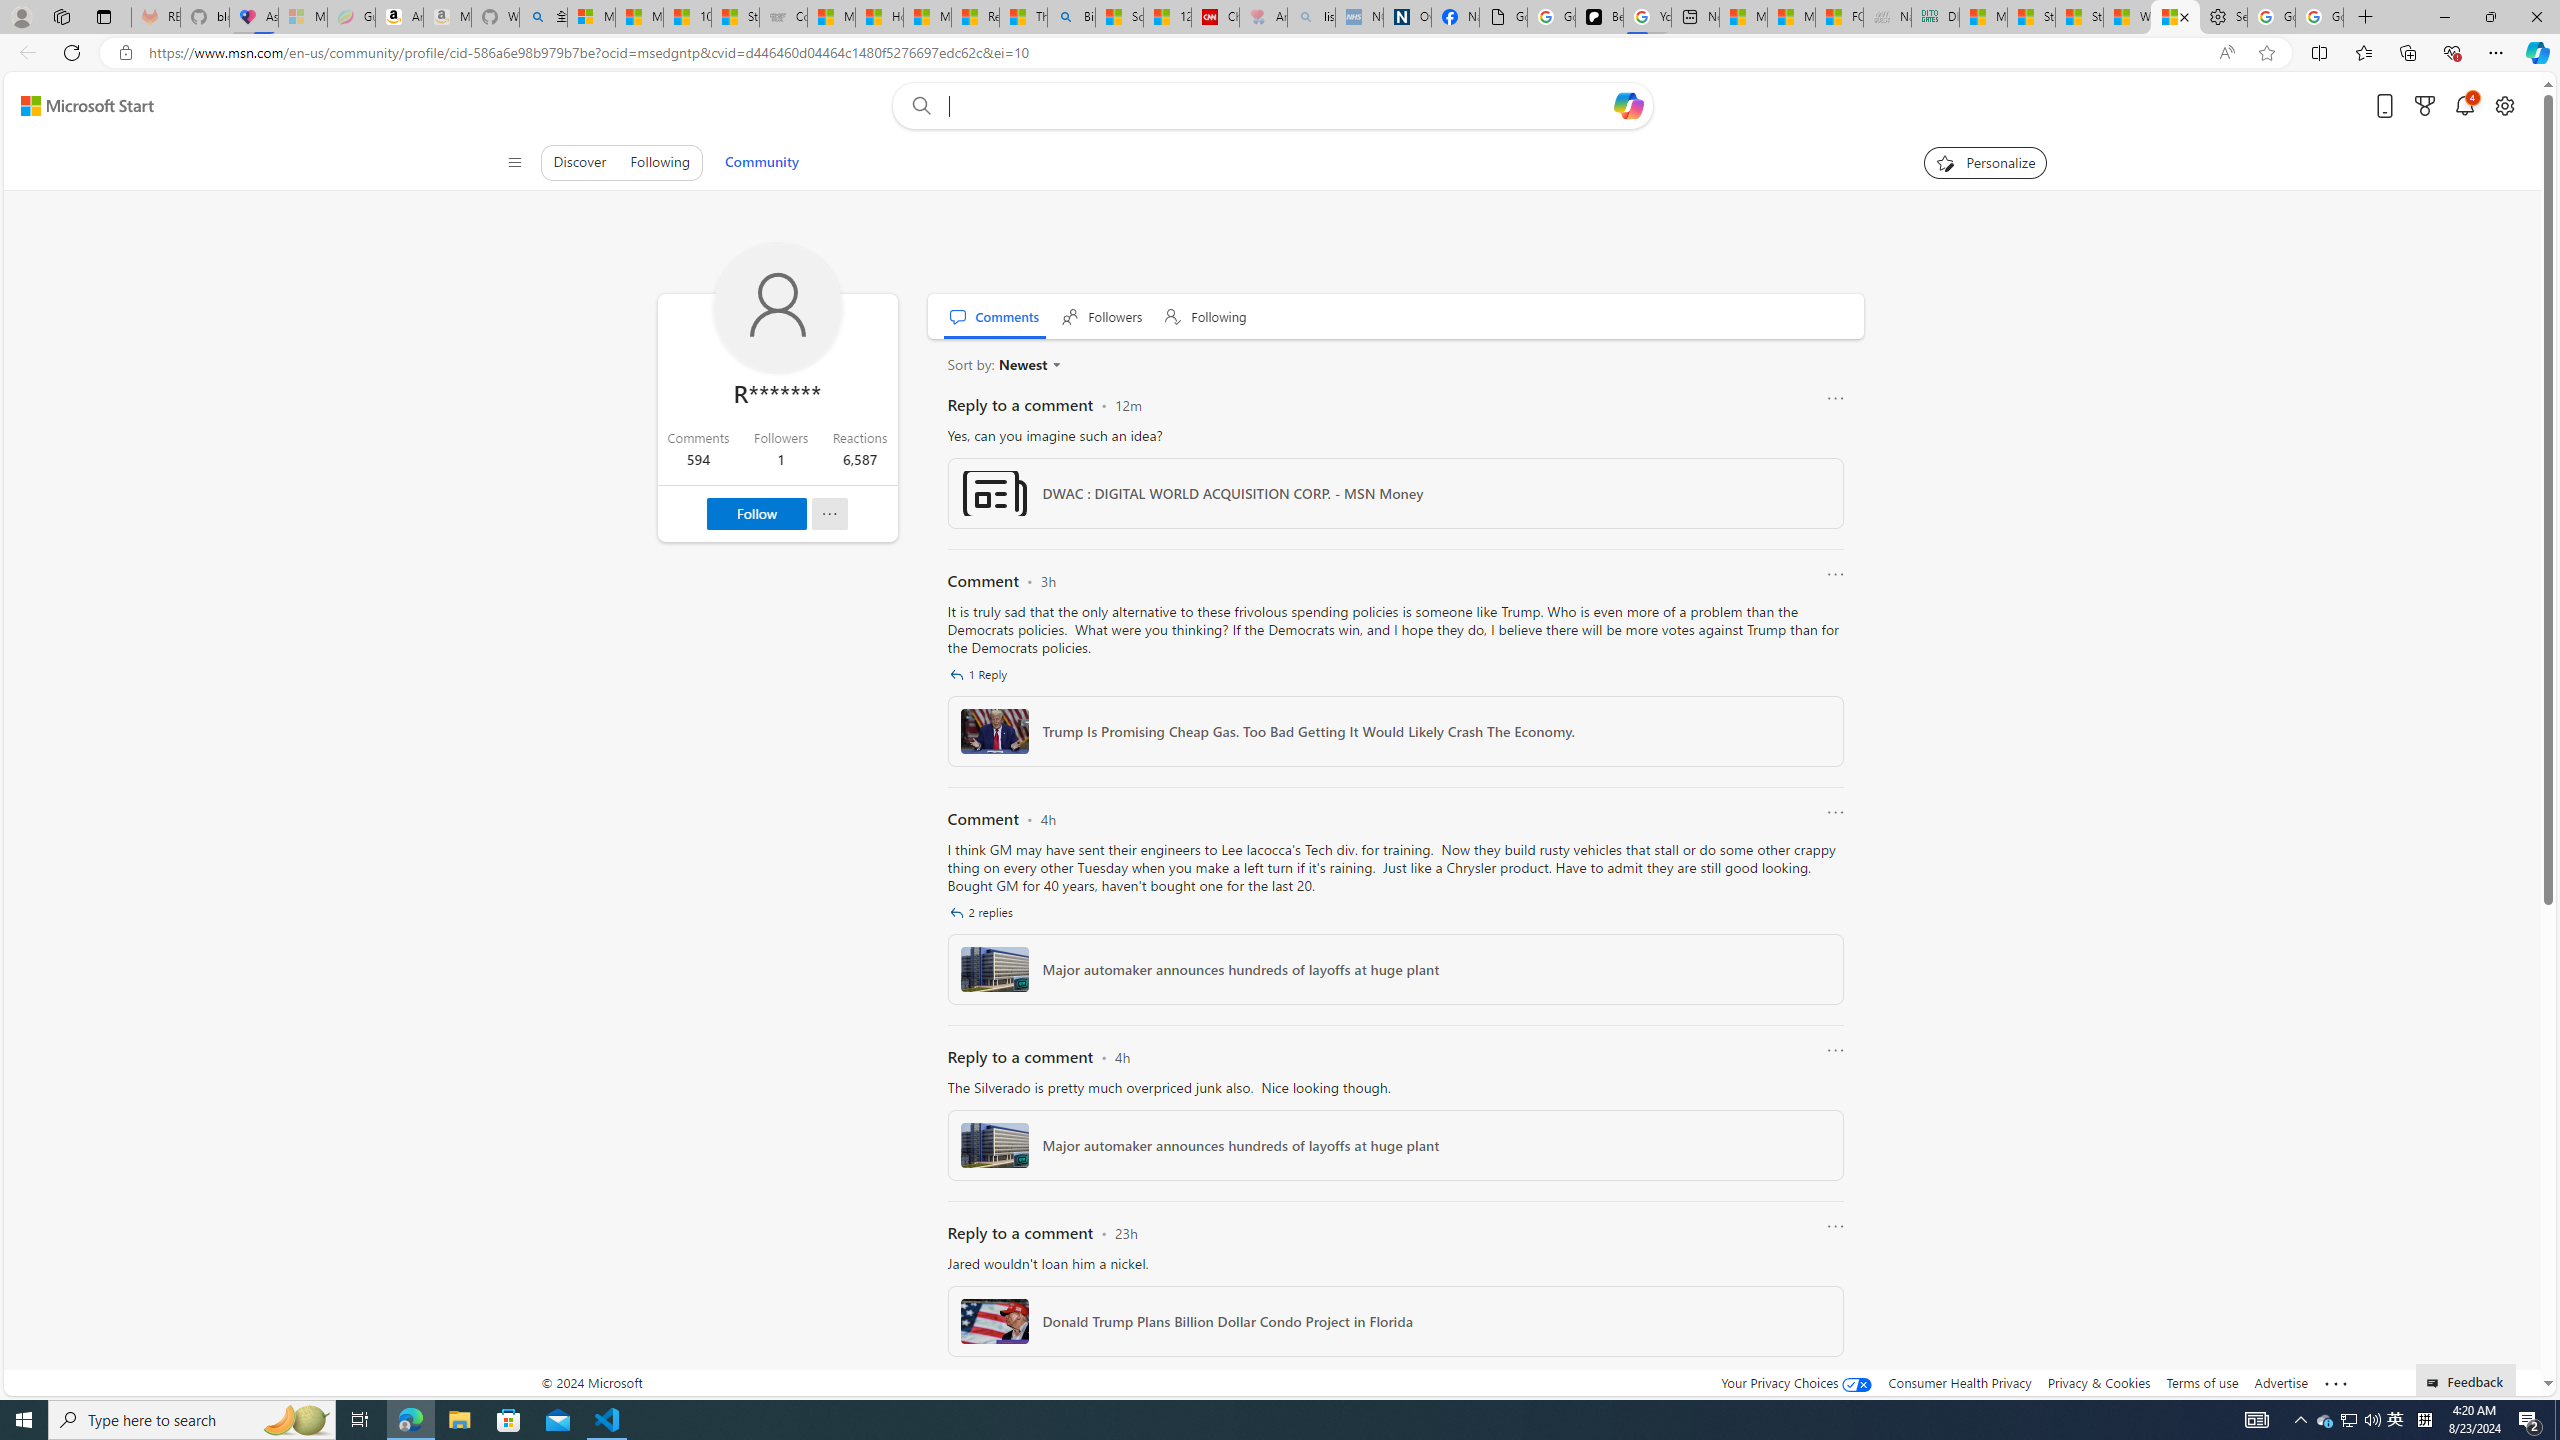 The height and width of the screenshot is (1440, 2560). What do you see at coordinates (2336, 1382) in the screenshot?
I see `Class: oneFooter_seeMore-DS-EntryPoint1-1` at bounding box center [2336, 1382].